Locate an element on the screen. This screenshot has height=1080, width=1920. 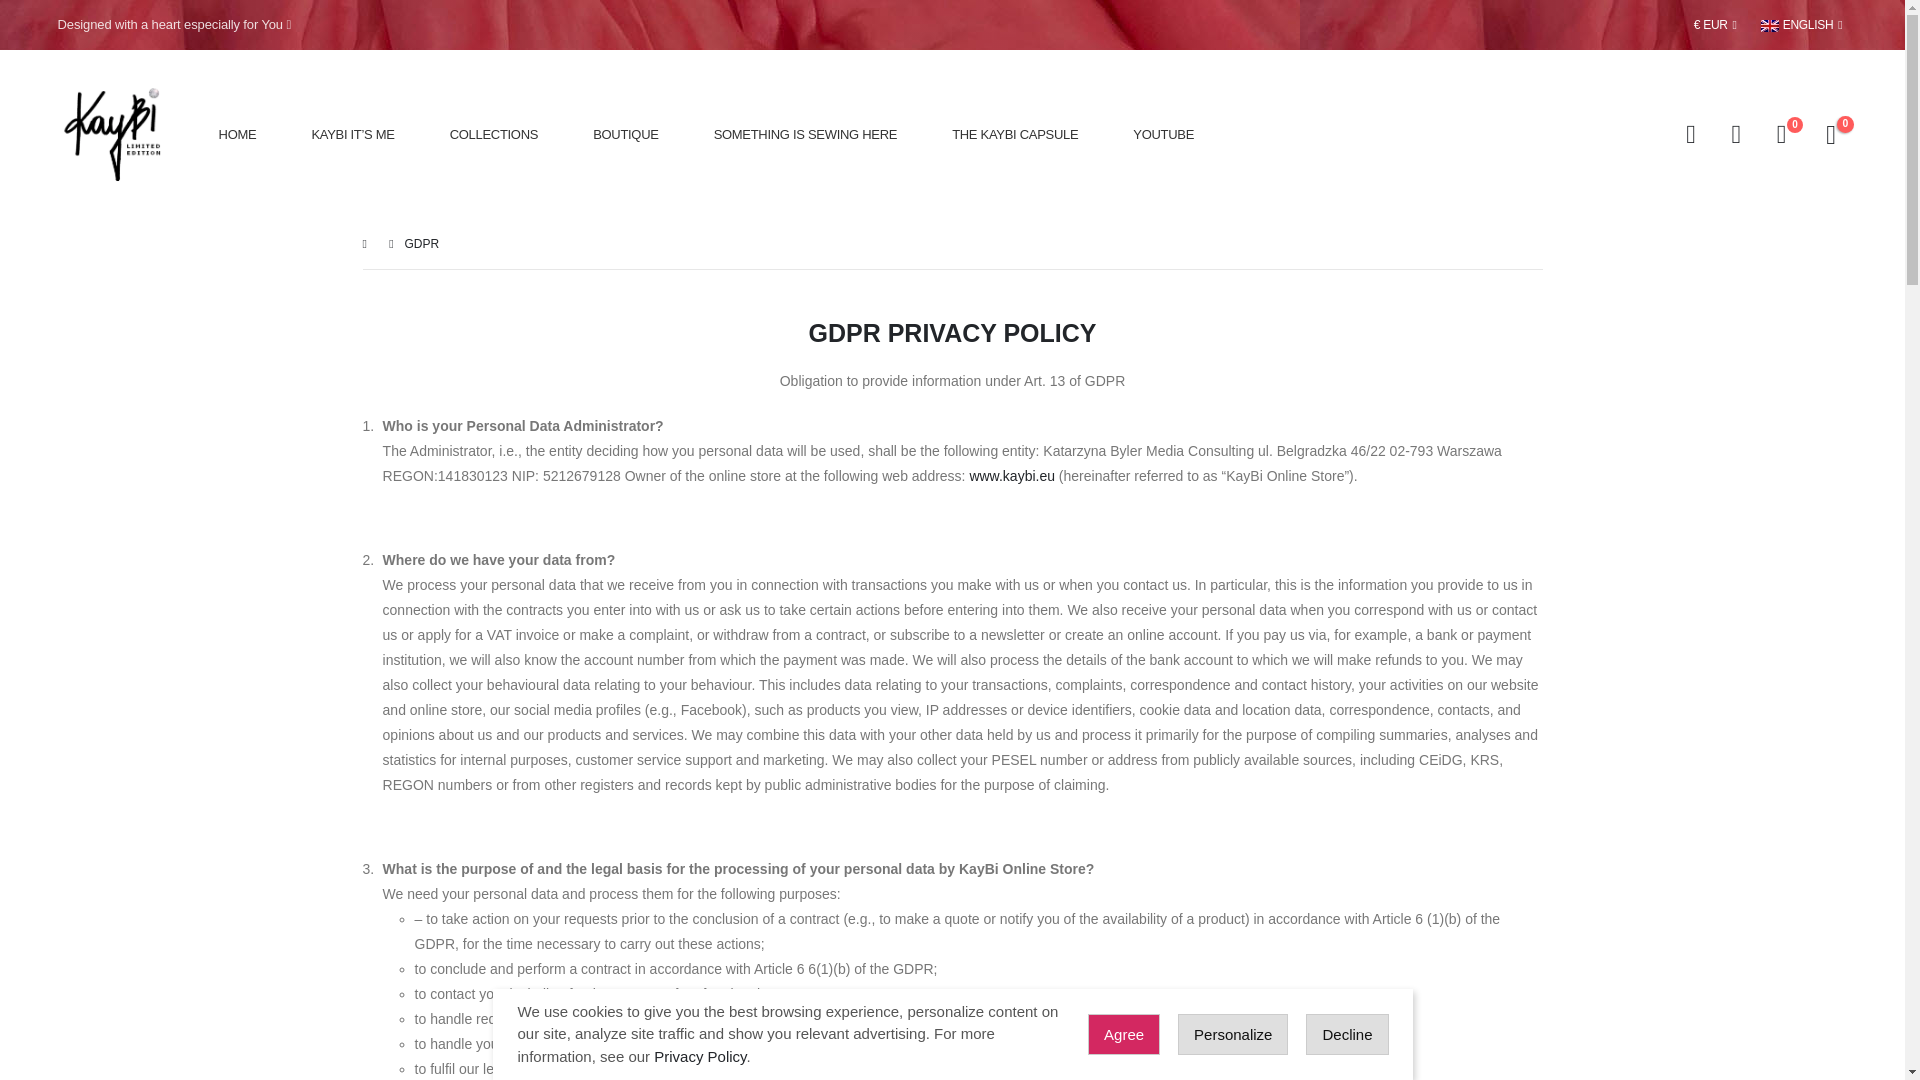
COLLECTIONS is located at coordinates (493, 134).